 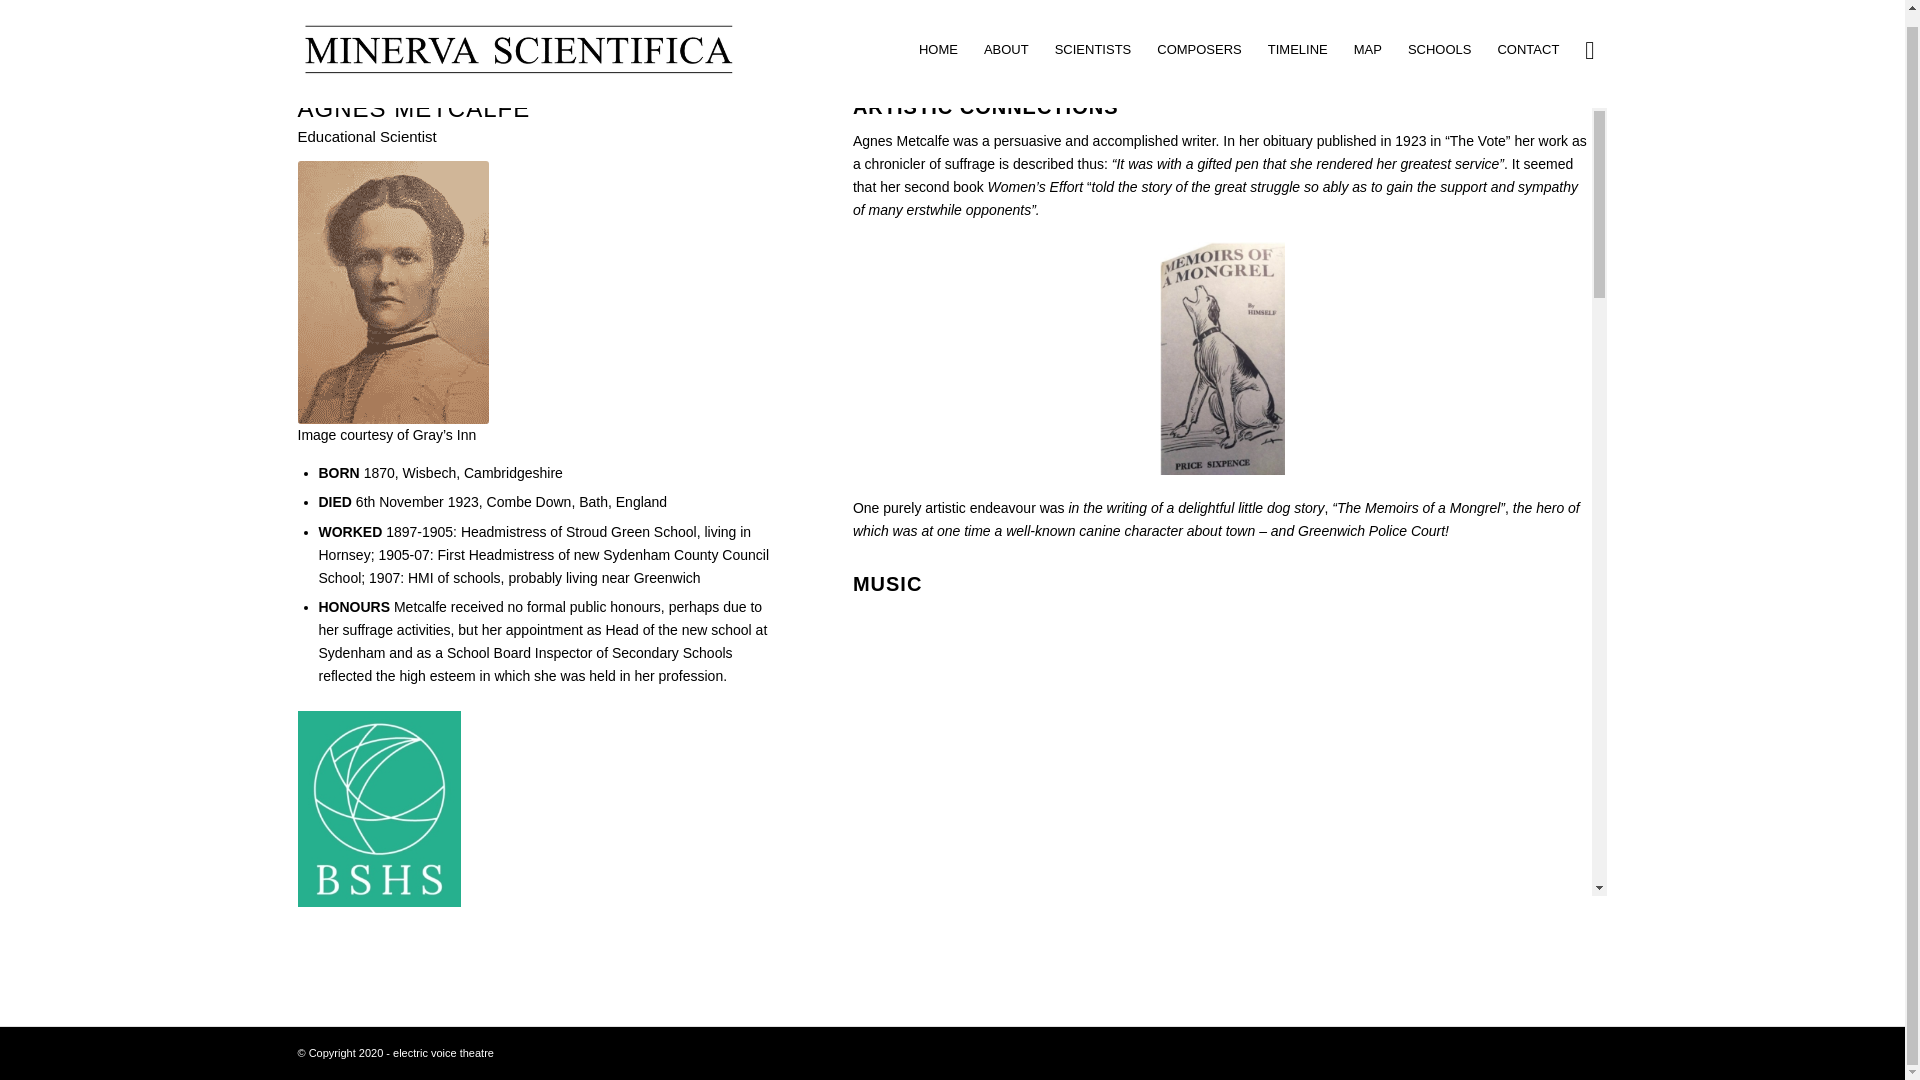 What do you see at coordinates (1006, 38) in the screenshot?
I see `ABOUT` at bounding box center [1006, 38].